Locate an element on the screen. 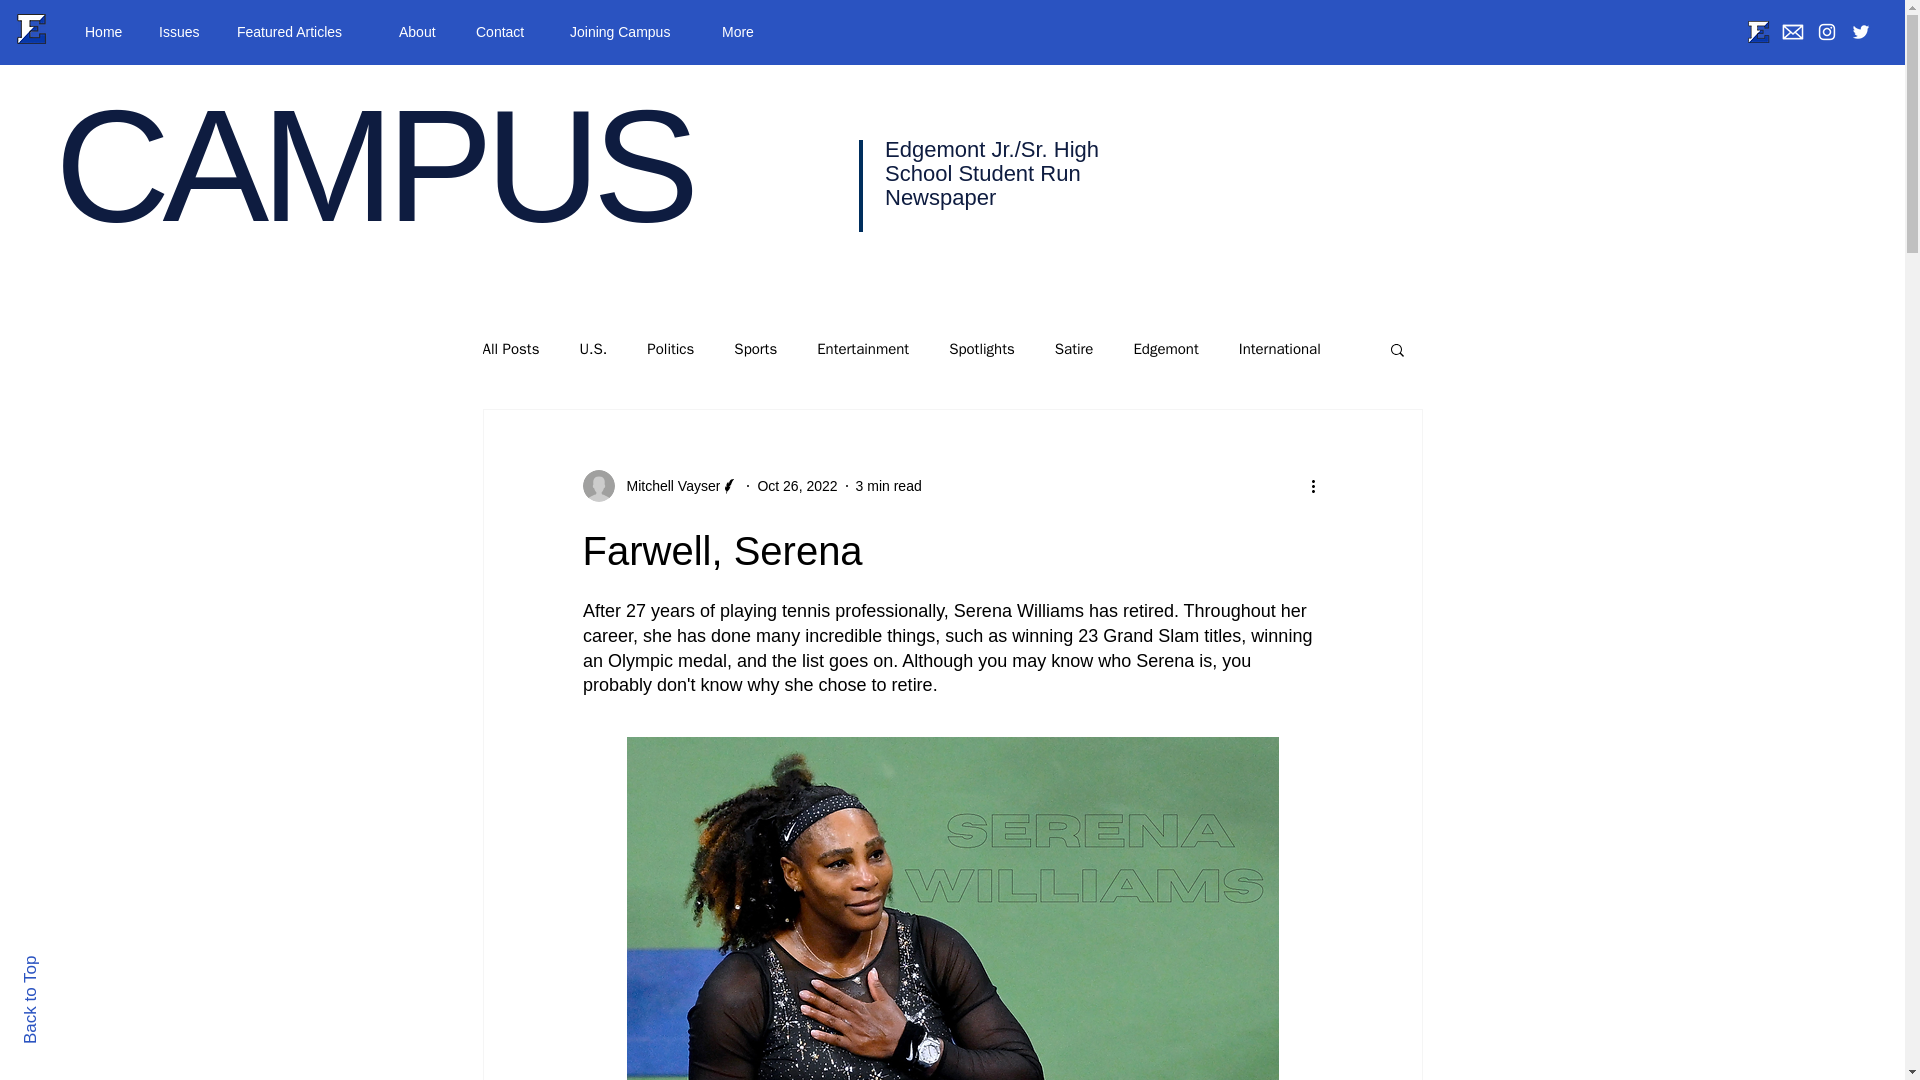  Spotlights is located at coordinates (982, 349).